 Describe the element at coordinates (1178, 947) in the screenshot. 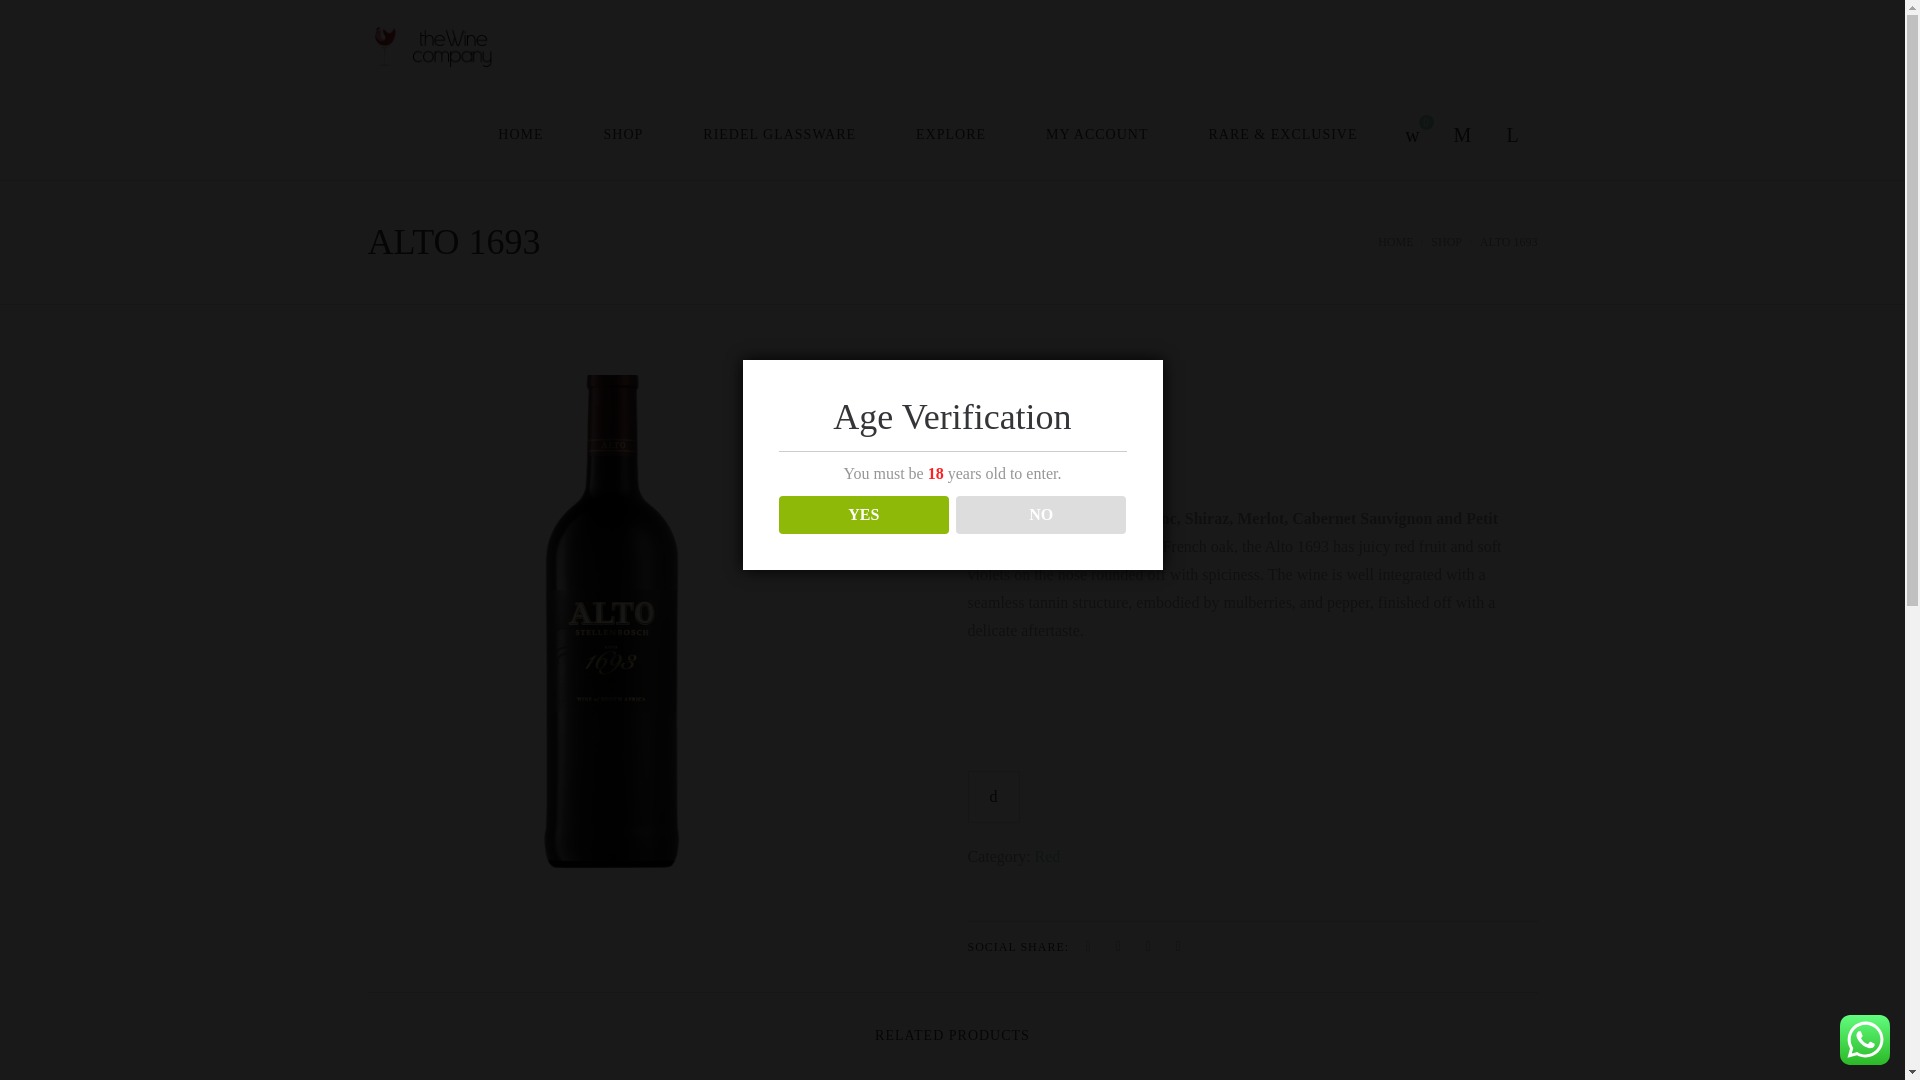

I see `Share this post via Email` at that location.